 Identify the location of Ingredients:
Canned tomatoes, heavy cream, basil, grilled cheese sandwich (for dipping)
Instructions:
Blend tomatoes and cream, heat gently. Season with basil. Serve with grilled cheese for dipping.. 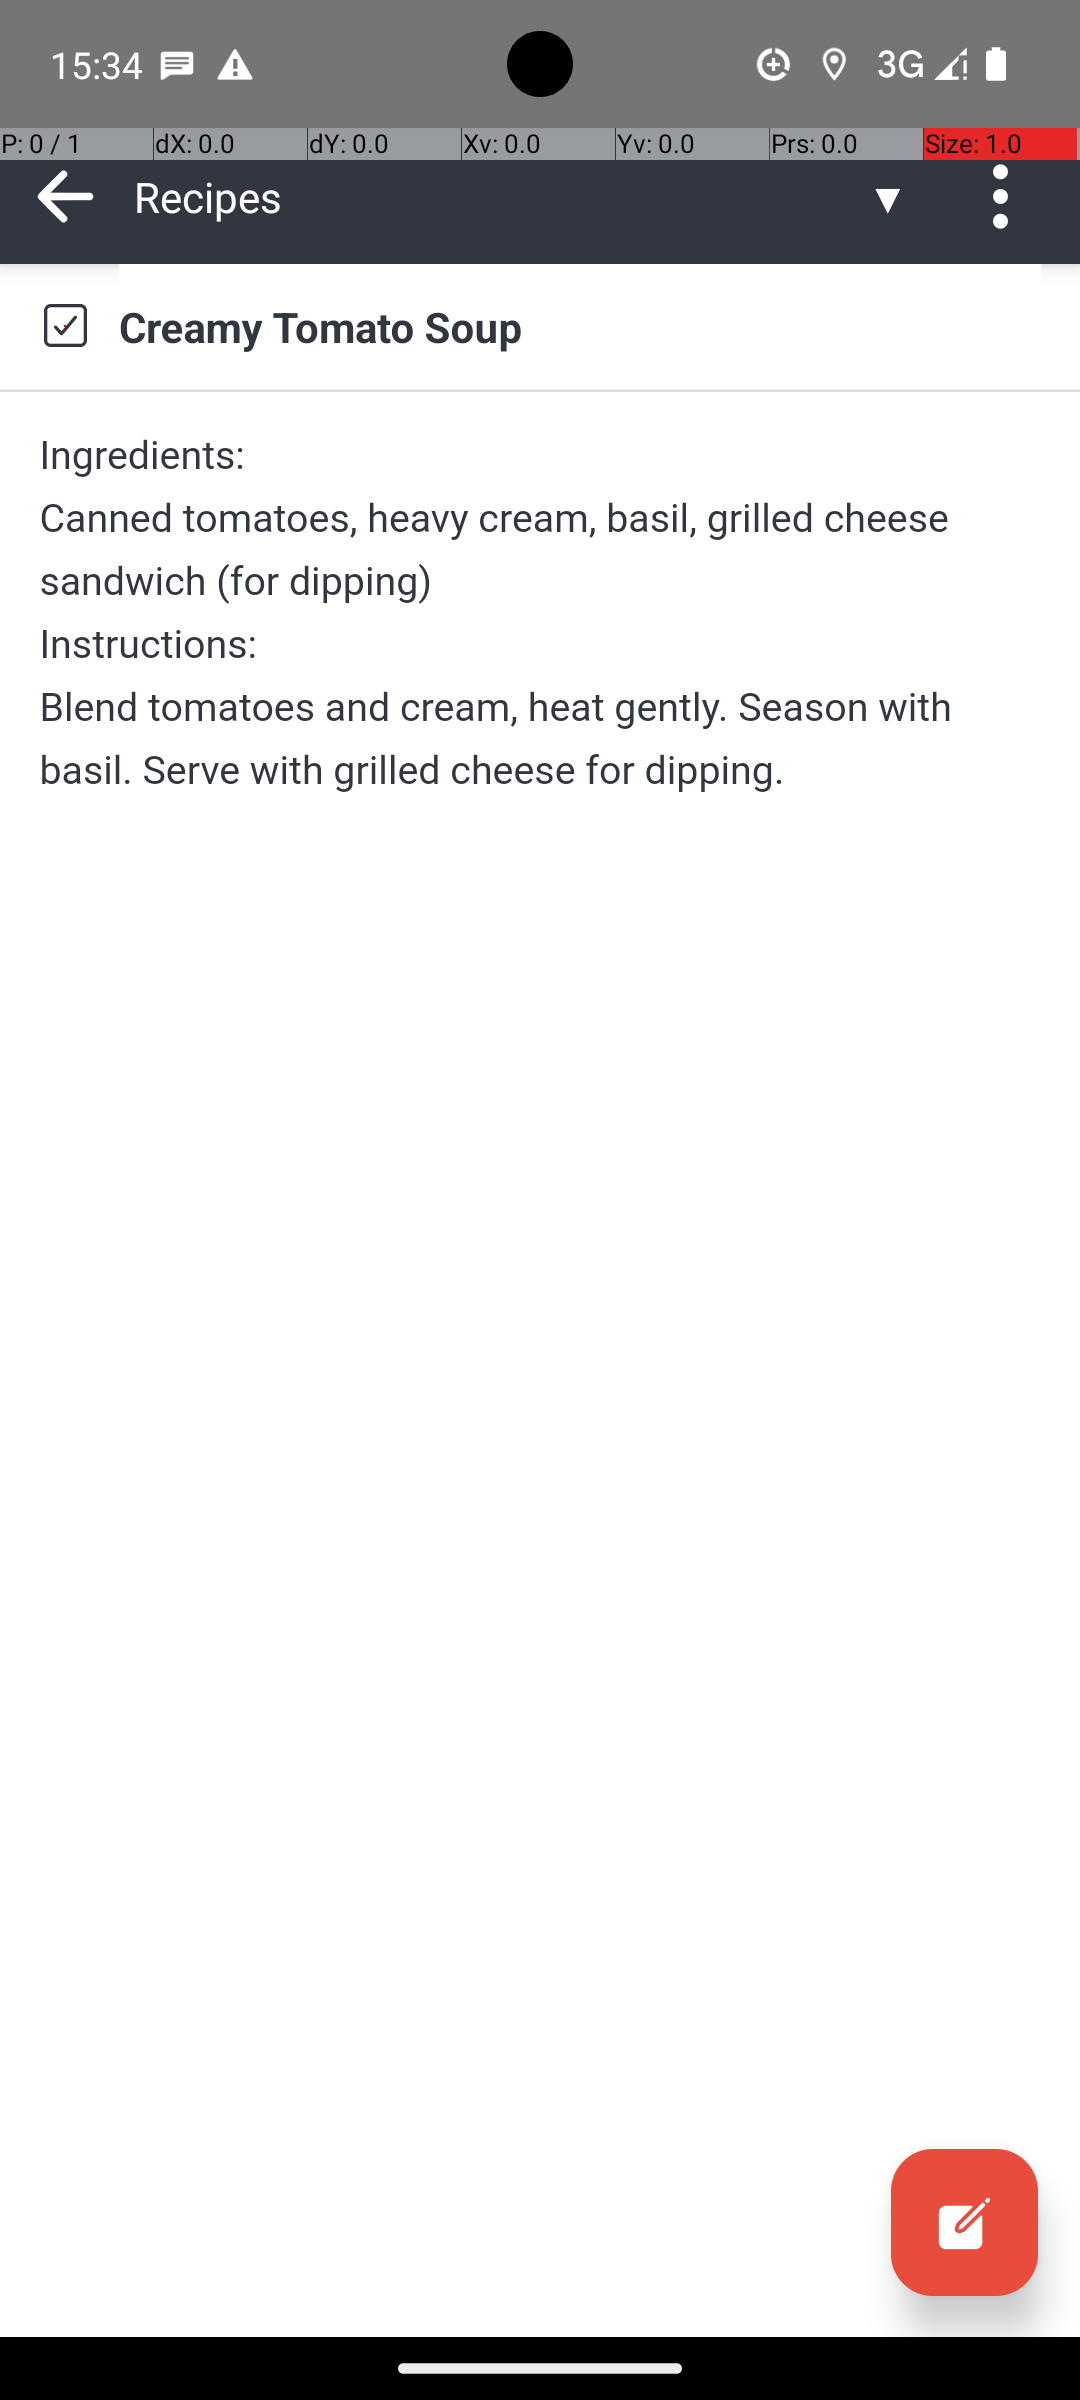
(540, 612).